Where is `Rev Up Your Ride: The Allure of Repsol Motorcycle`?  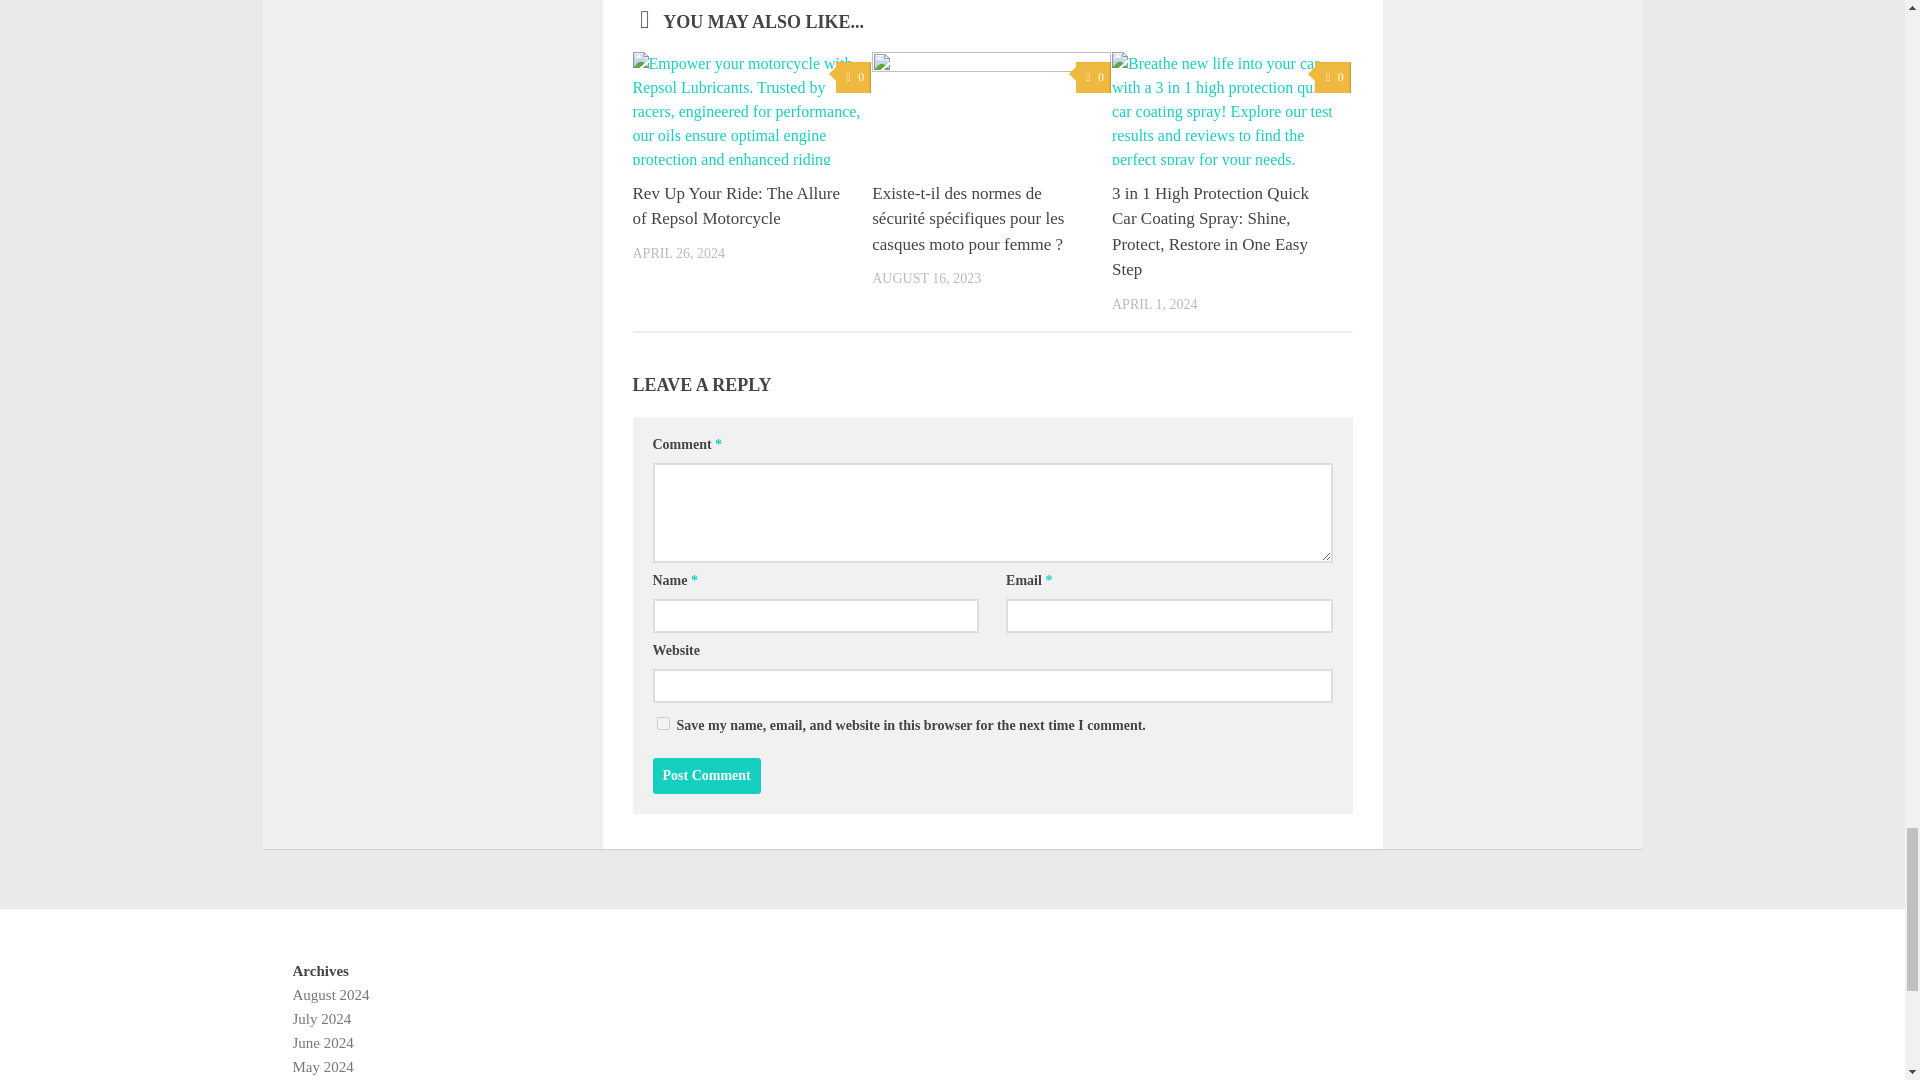
Rev Up Your Ride: The Allure of Repsol Motorcycle is located at coordinates (735, 206).